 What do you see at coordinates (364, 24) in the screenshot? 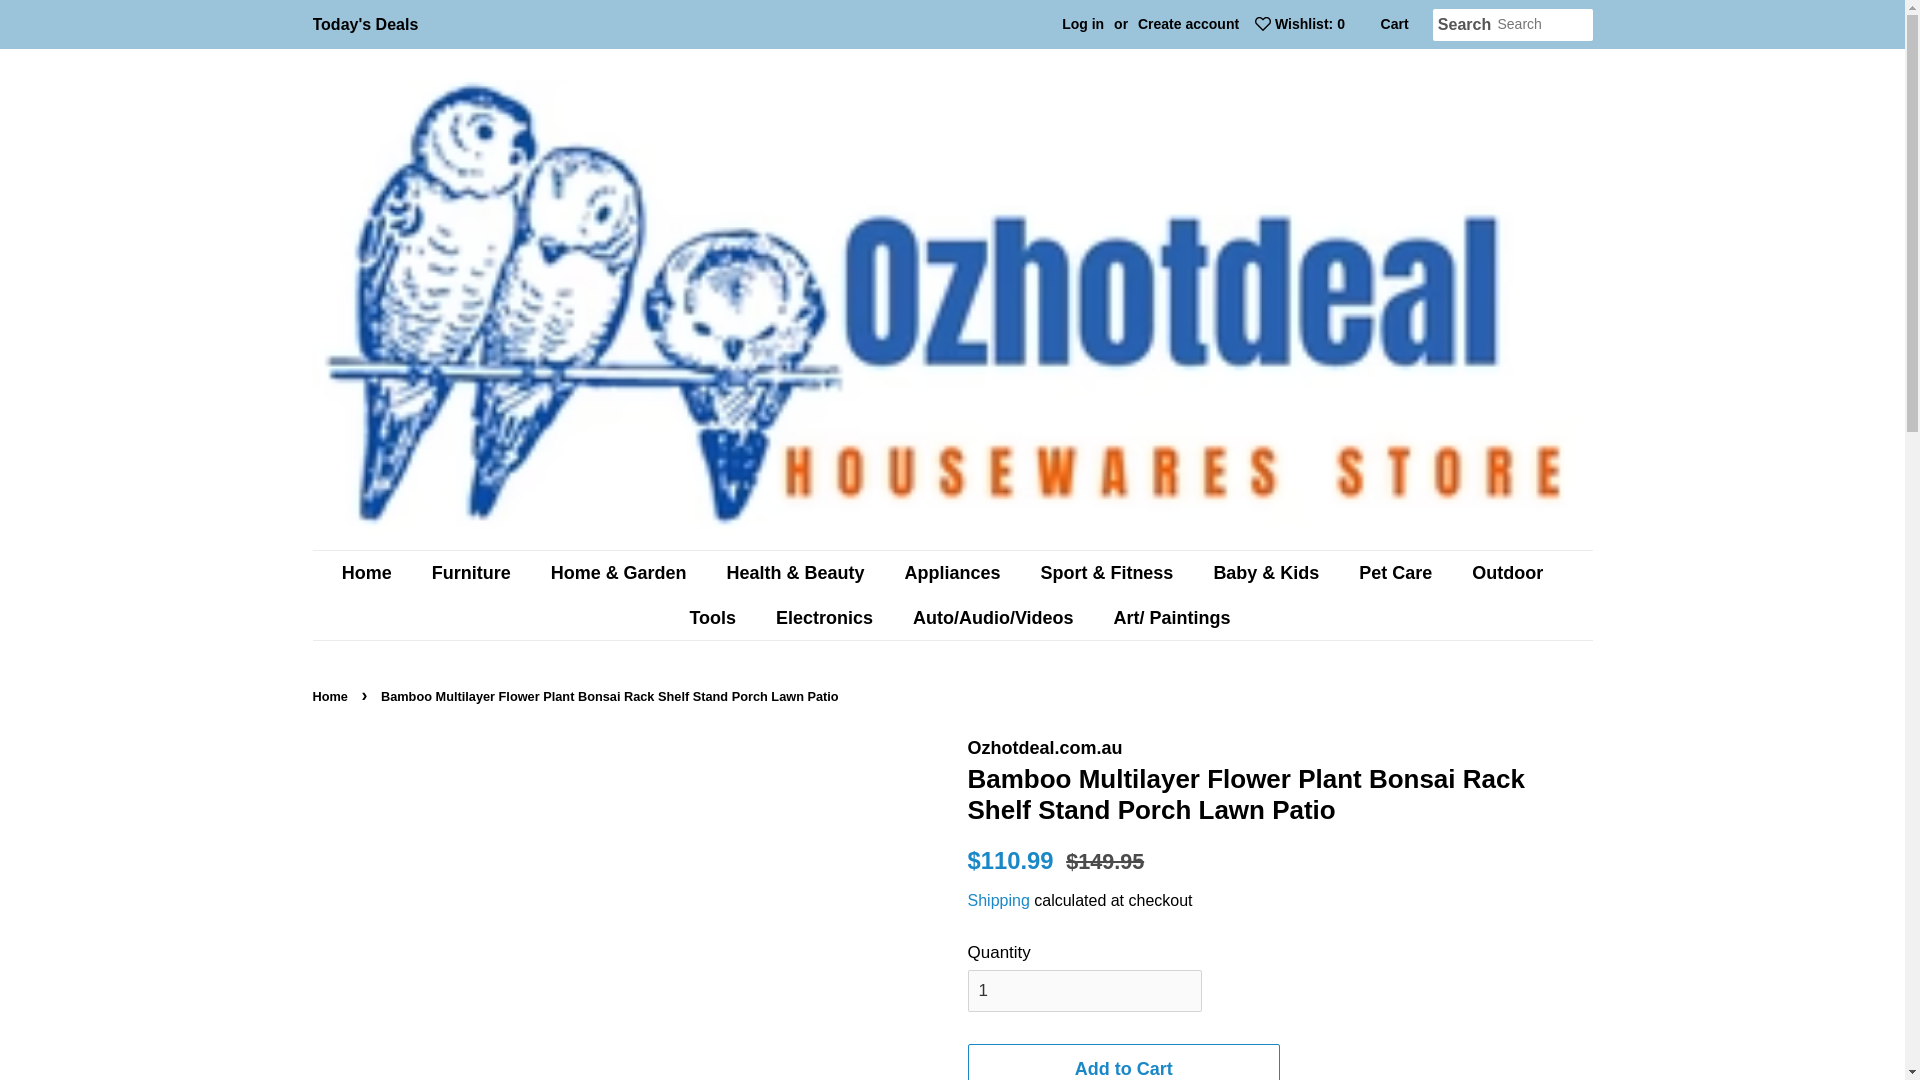
I see `Today's Deals` at bounding box center [364, 24].